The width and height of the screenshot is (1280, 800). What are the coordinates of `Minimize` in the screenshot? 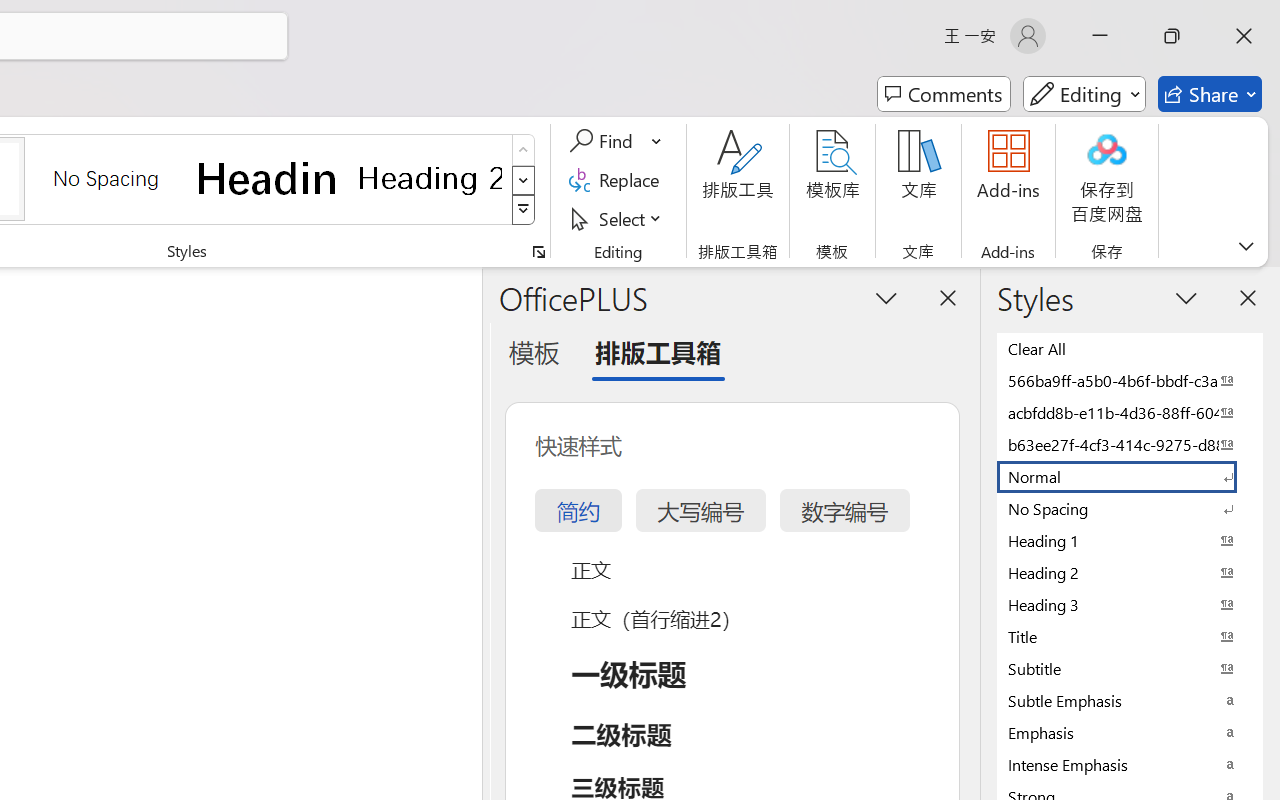 It's located at (1100, 36).